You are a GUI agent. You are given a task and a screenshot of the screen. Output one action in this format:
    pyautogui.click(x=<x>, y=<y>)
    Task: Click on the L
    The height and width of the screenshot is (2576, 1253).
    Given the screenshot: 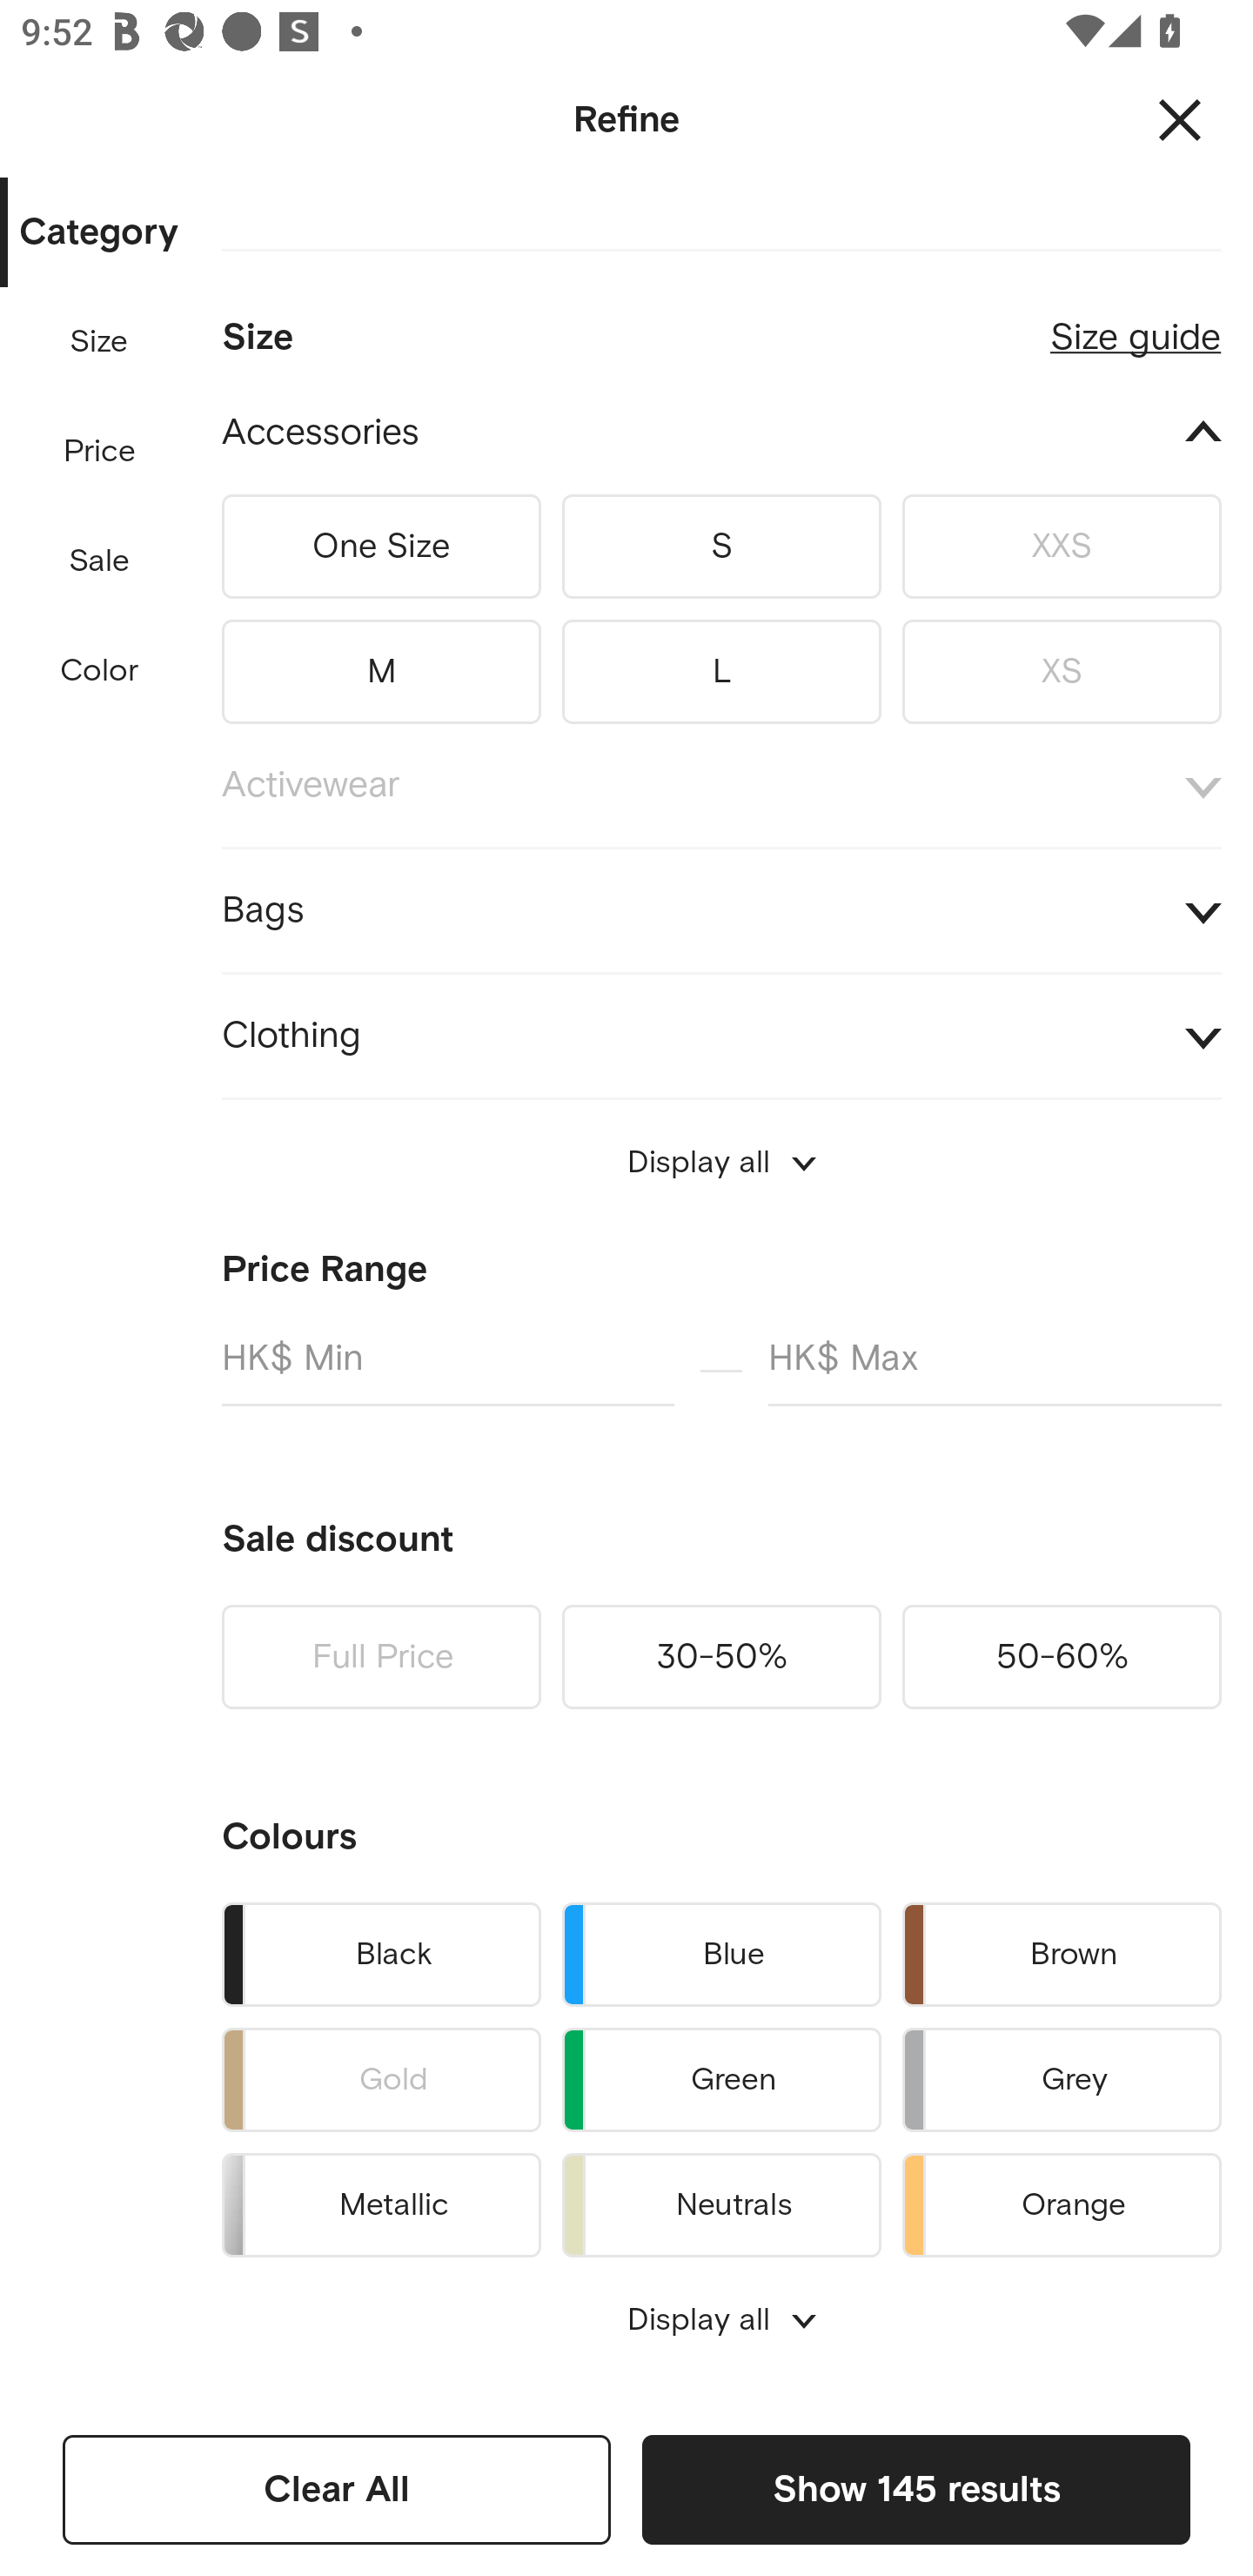 What is the action you would take?
    pyautogui.click(x=721, y=665)
    